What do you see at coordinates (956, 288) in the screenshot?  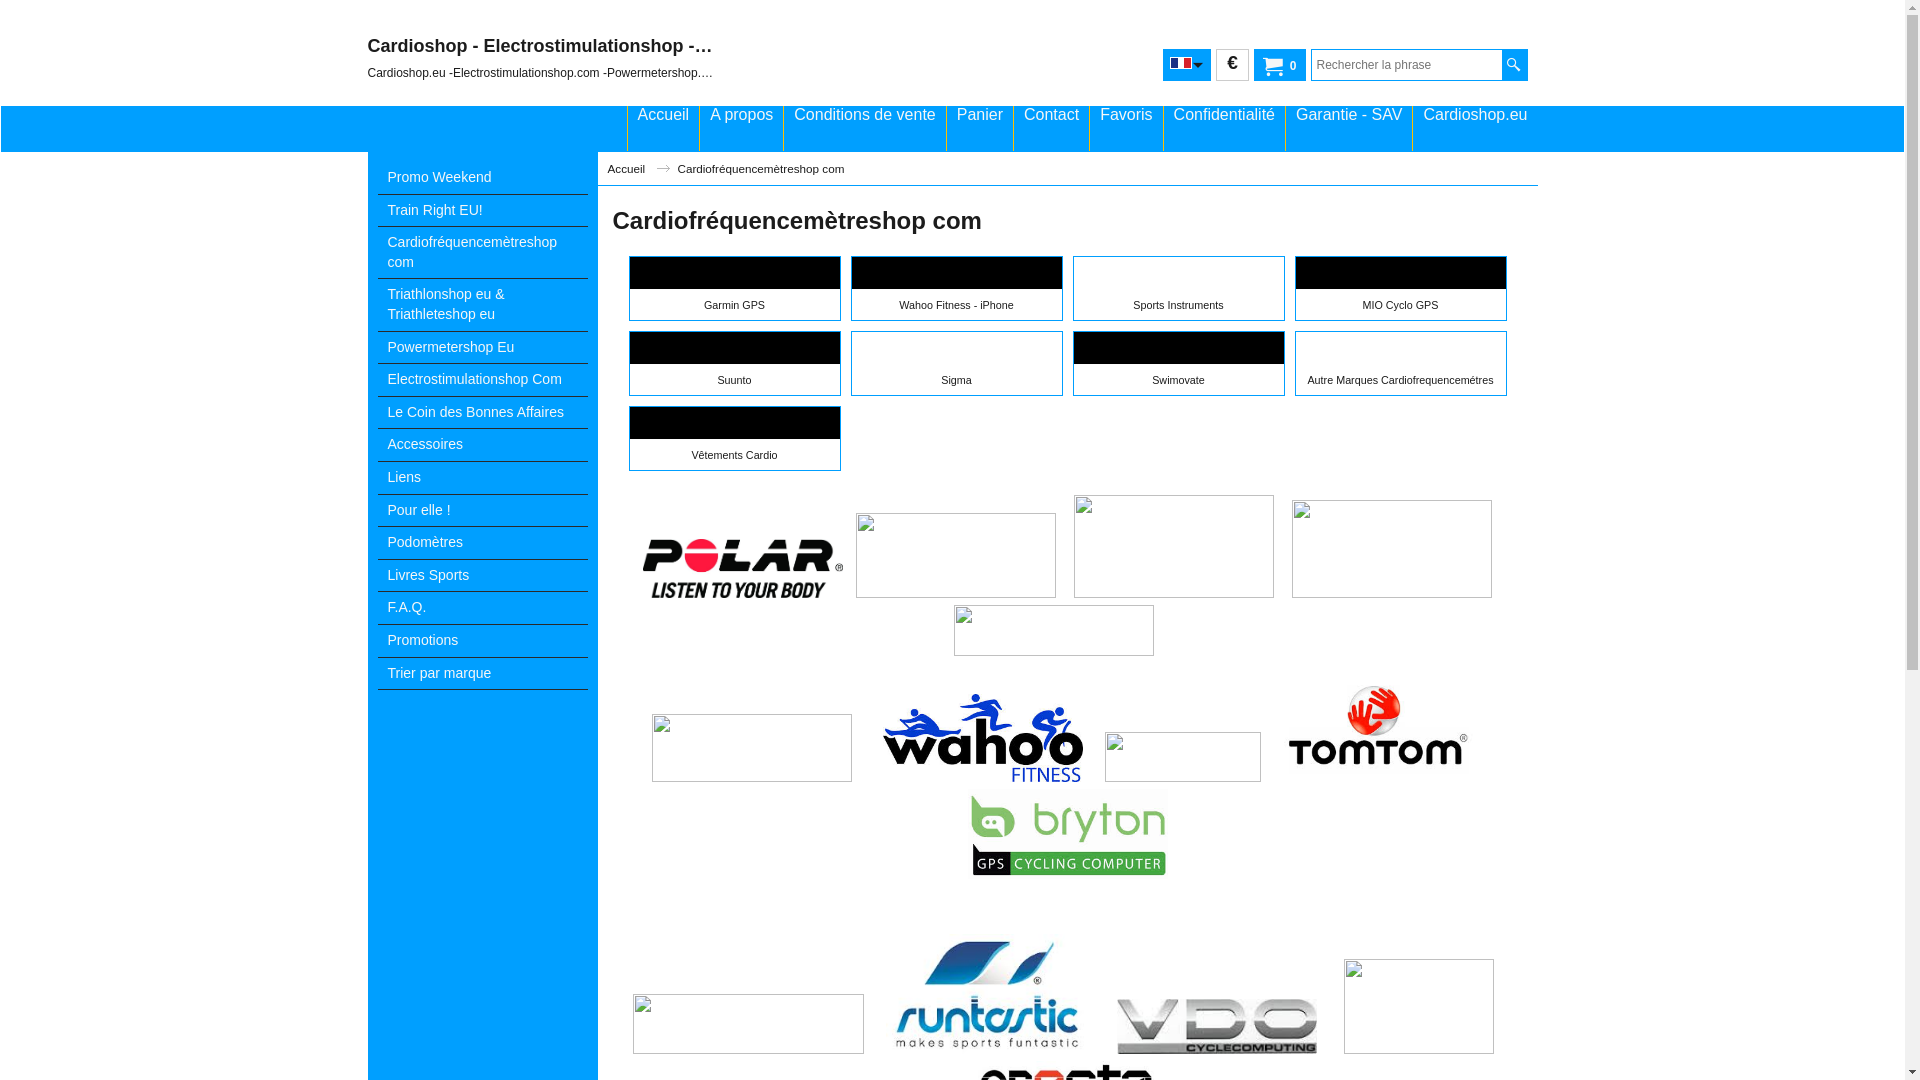 I see `Wahoo Fitness - iPhone` at bounding box center [956, 288].